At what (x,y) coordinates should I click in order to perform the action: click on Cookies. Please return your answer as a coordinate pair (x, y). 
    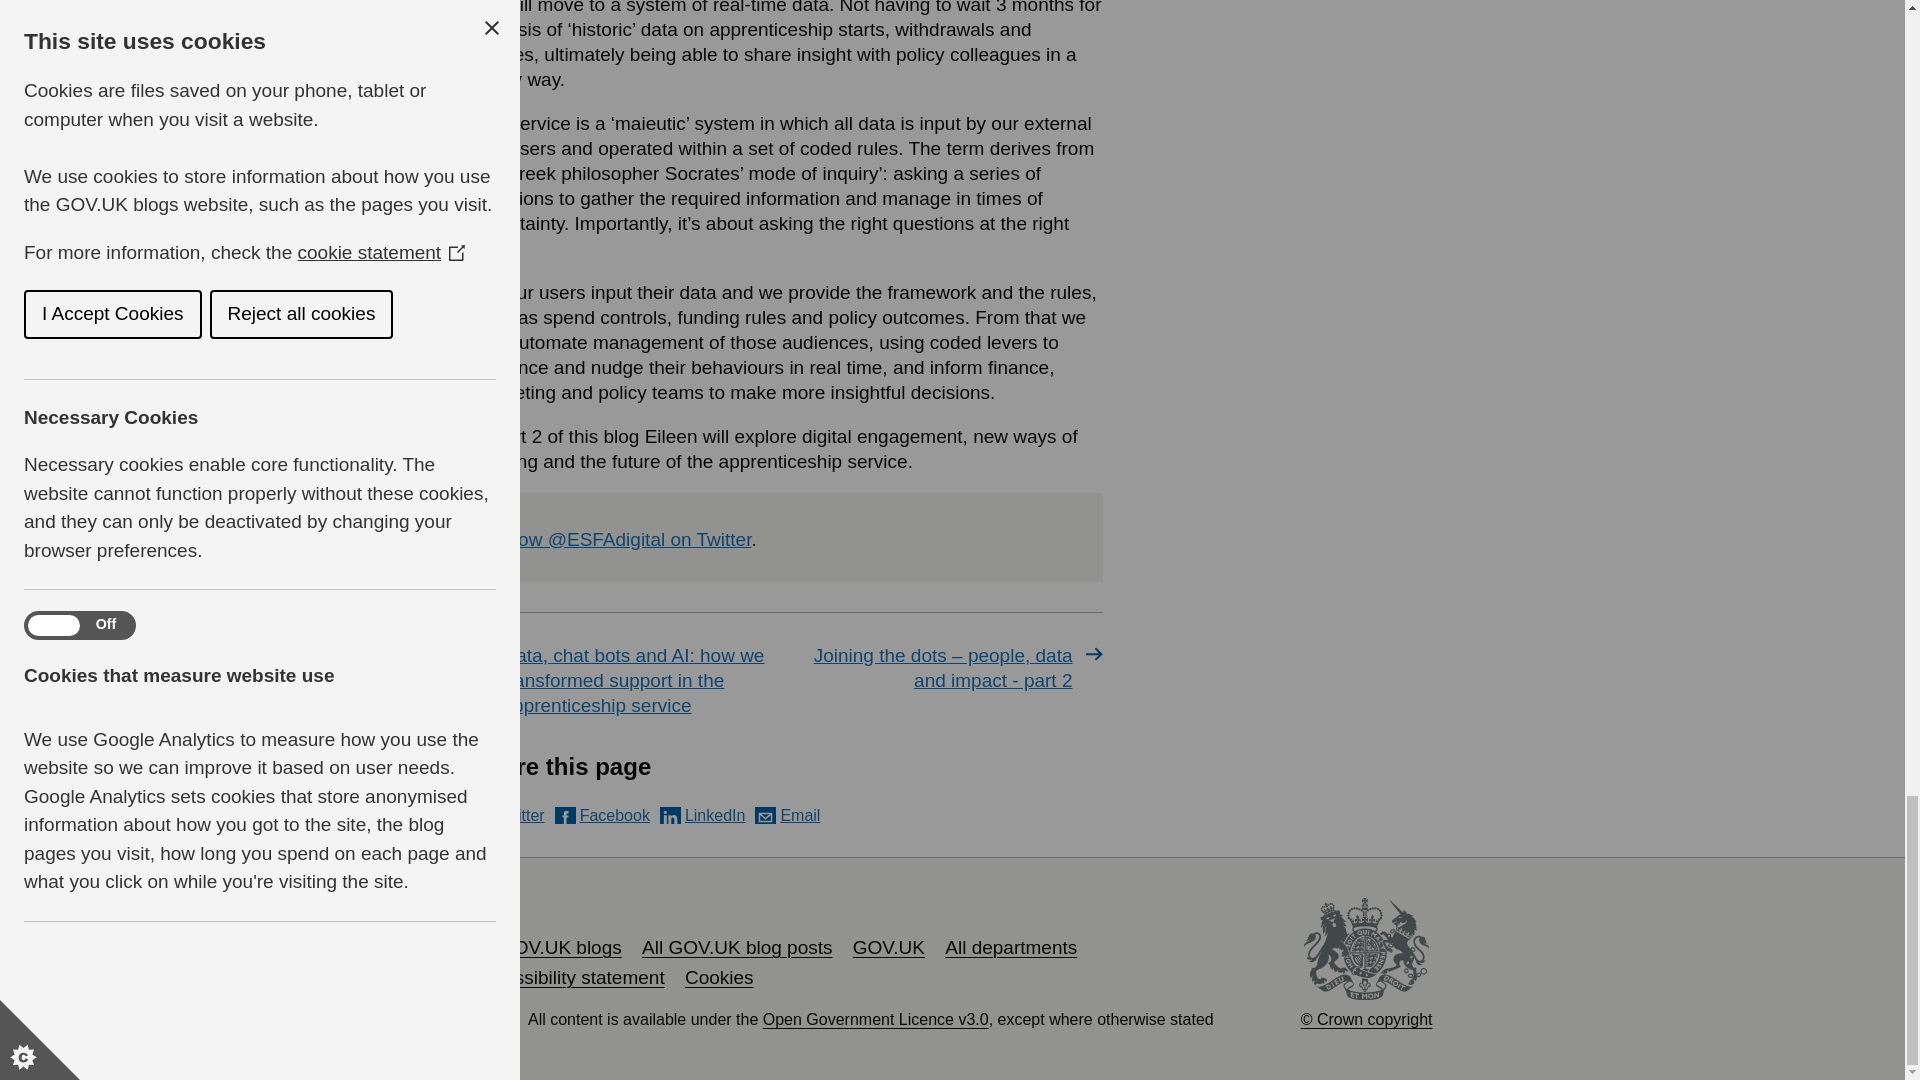
    Looking at the image, I should click on (720, 977).